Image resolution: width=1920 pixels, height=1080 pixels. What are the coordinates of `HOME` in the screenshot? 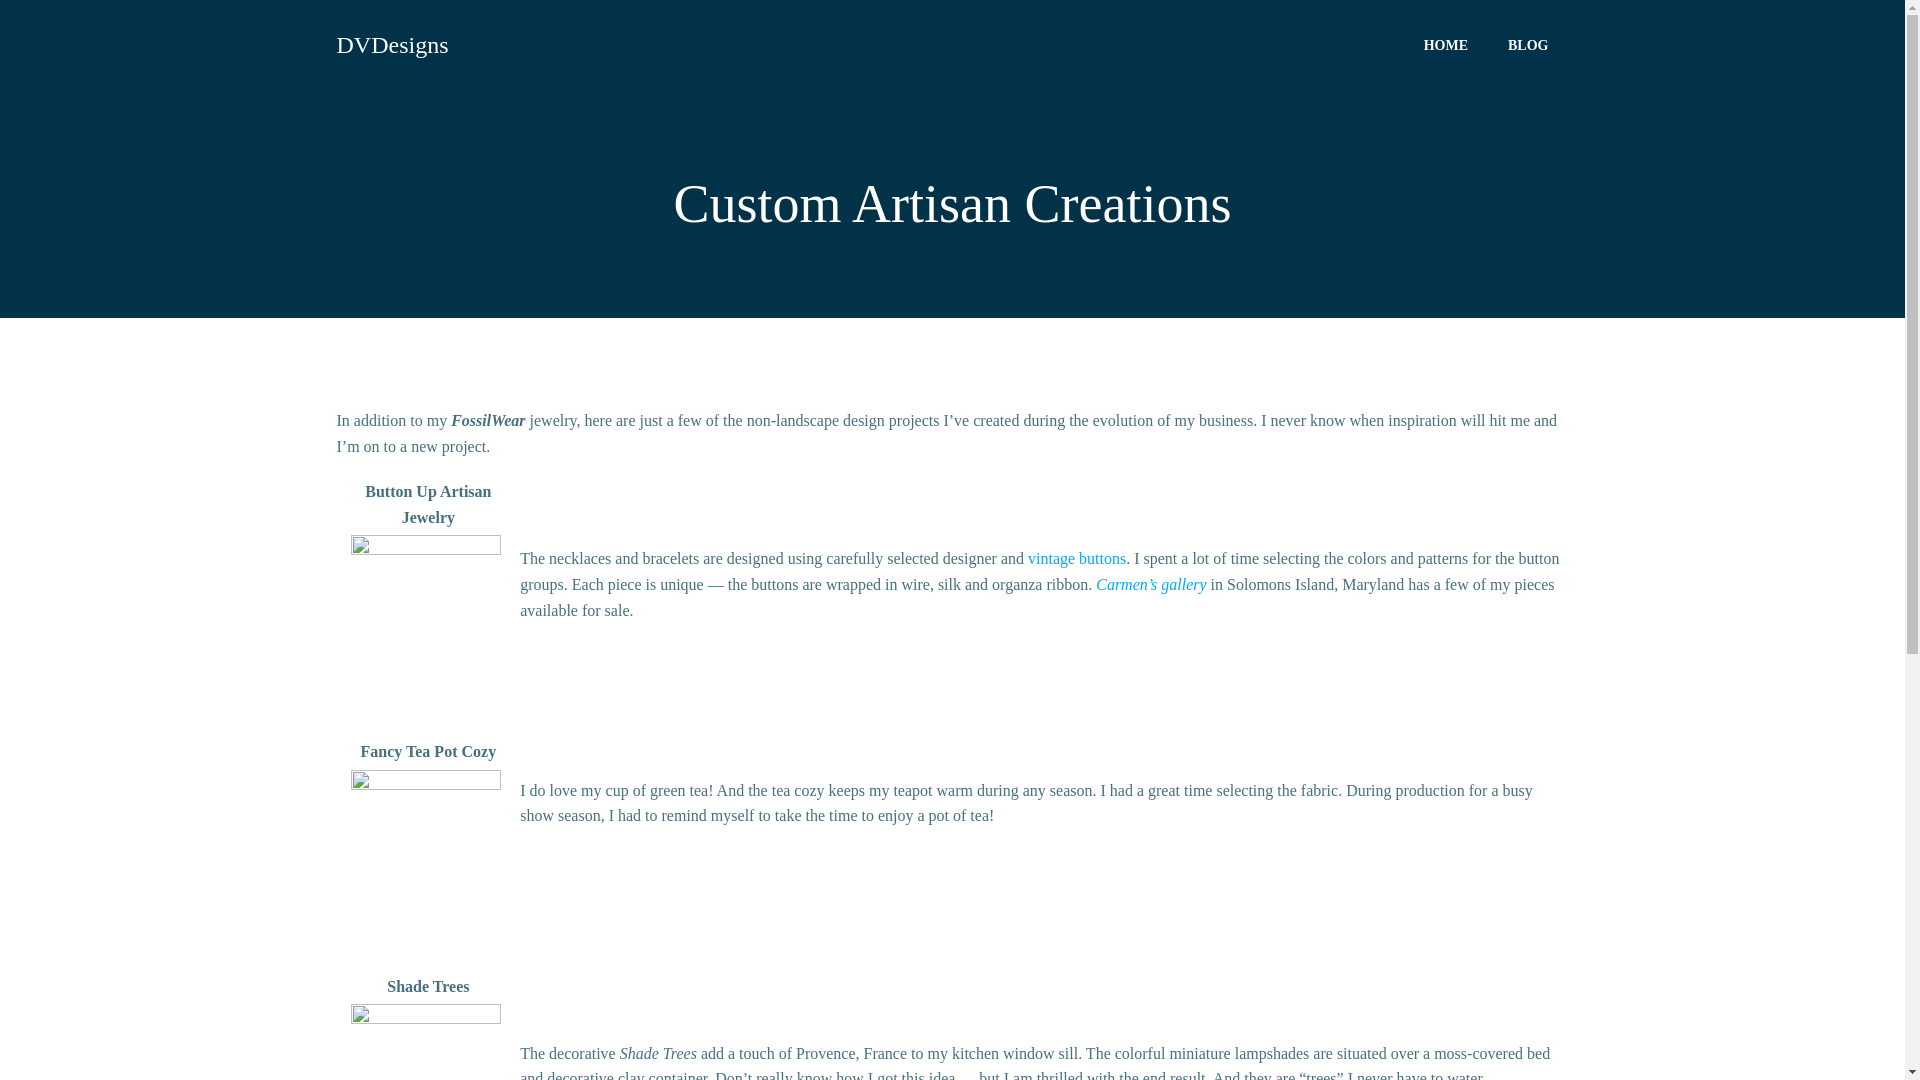 It's located at (1446, 44).